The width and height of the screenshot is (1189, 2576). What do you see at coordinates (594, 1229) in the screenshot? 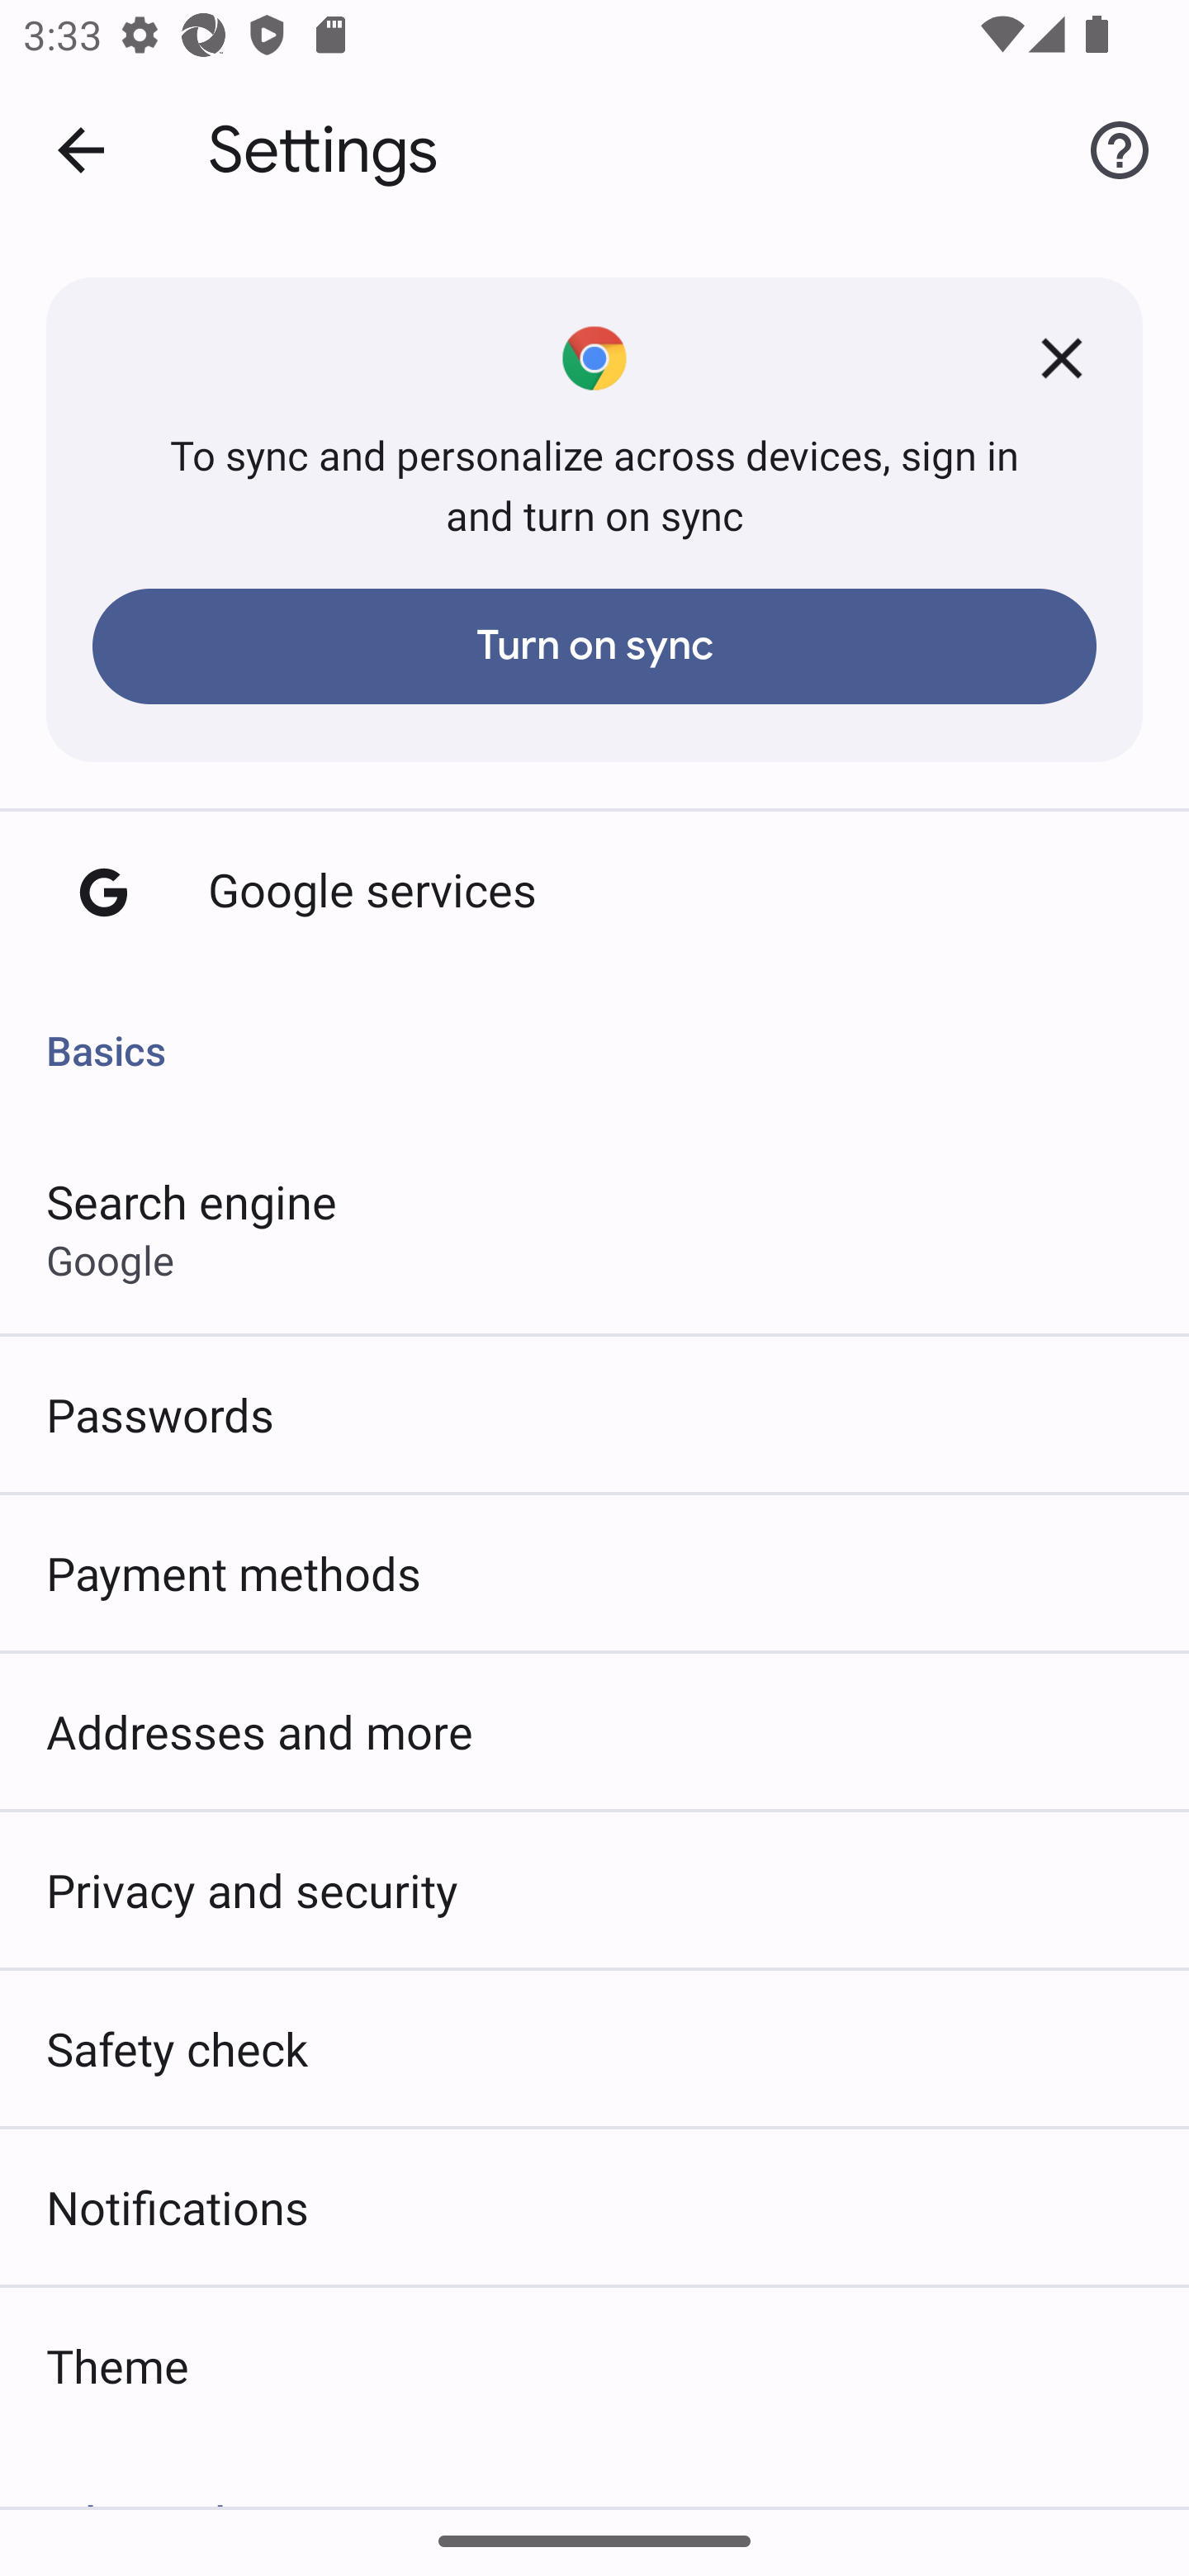
I see `Search engine Google` at bounding box center [594, 1229].